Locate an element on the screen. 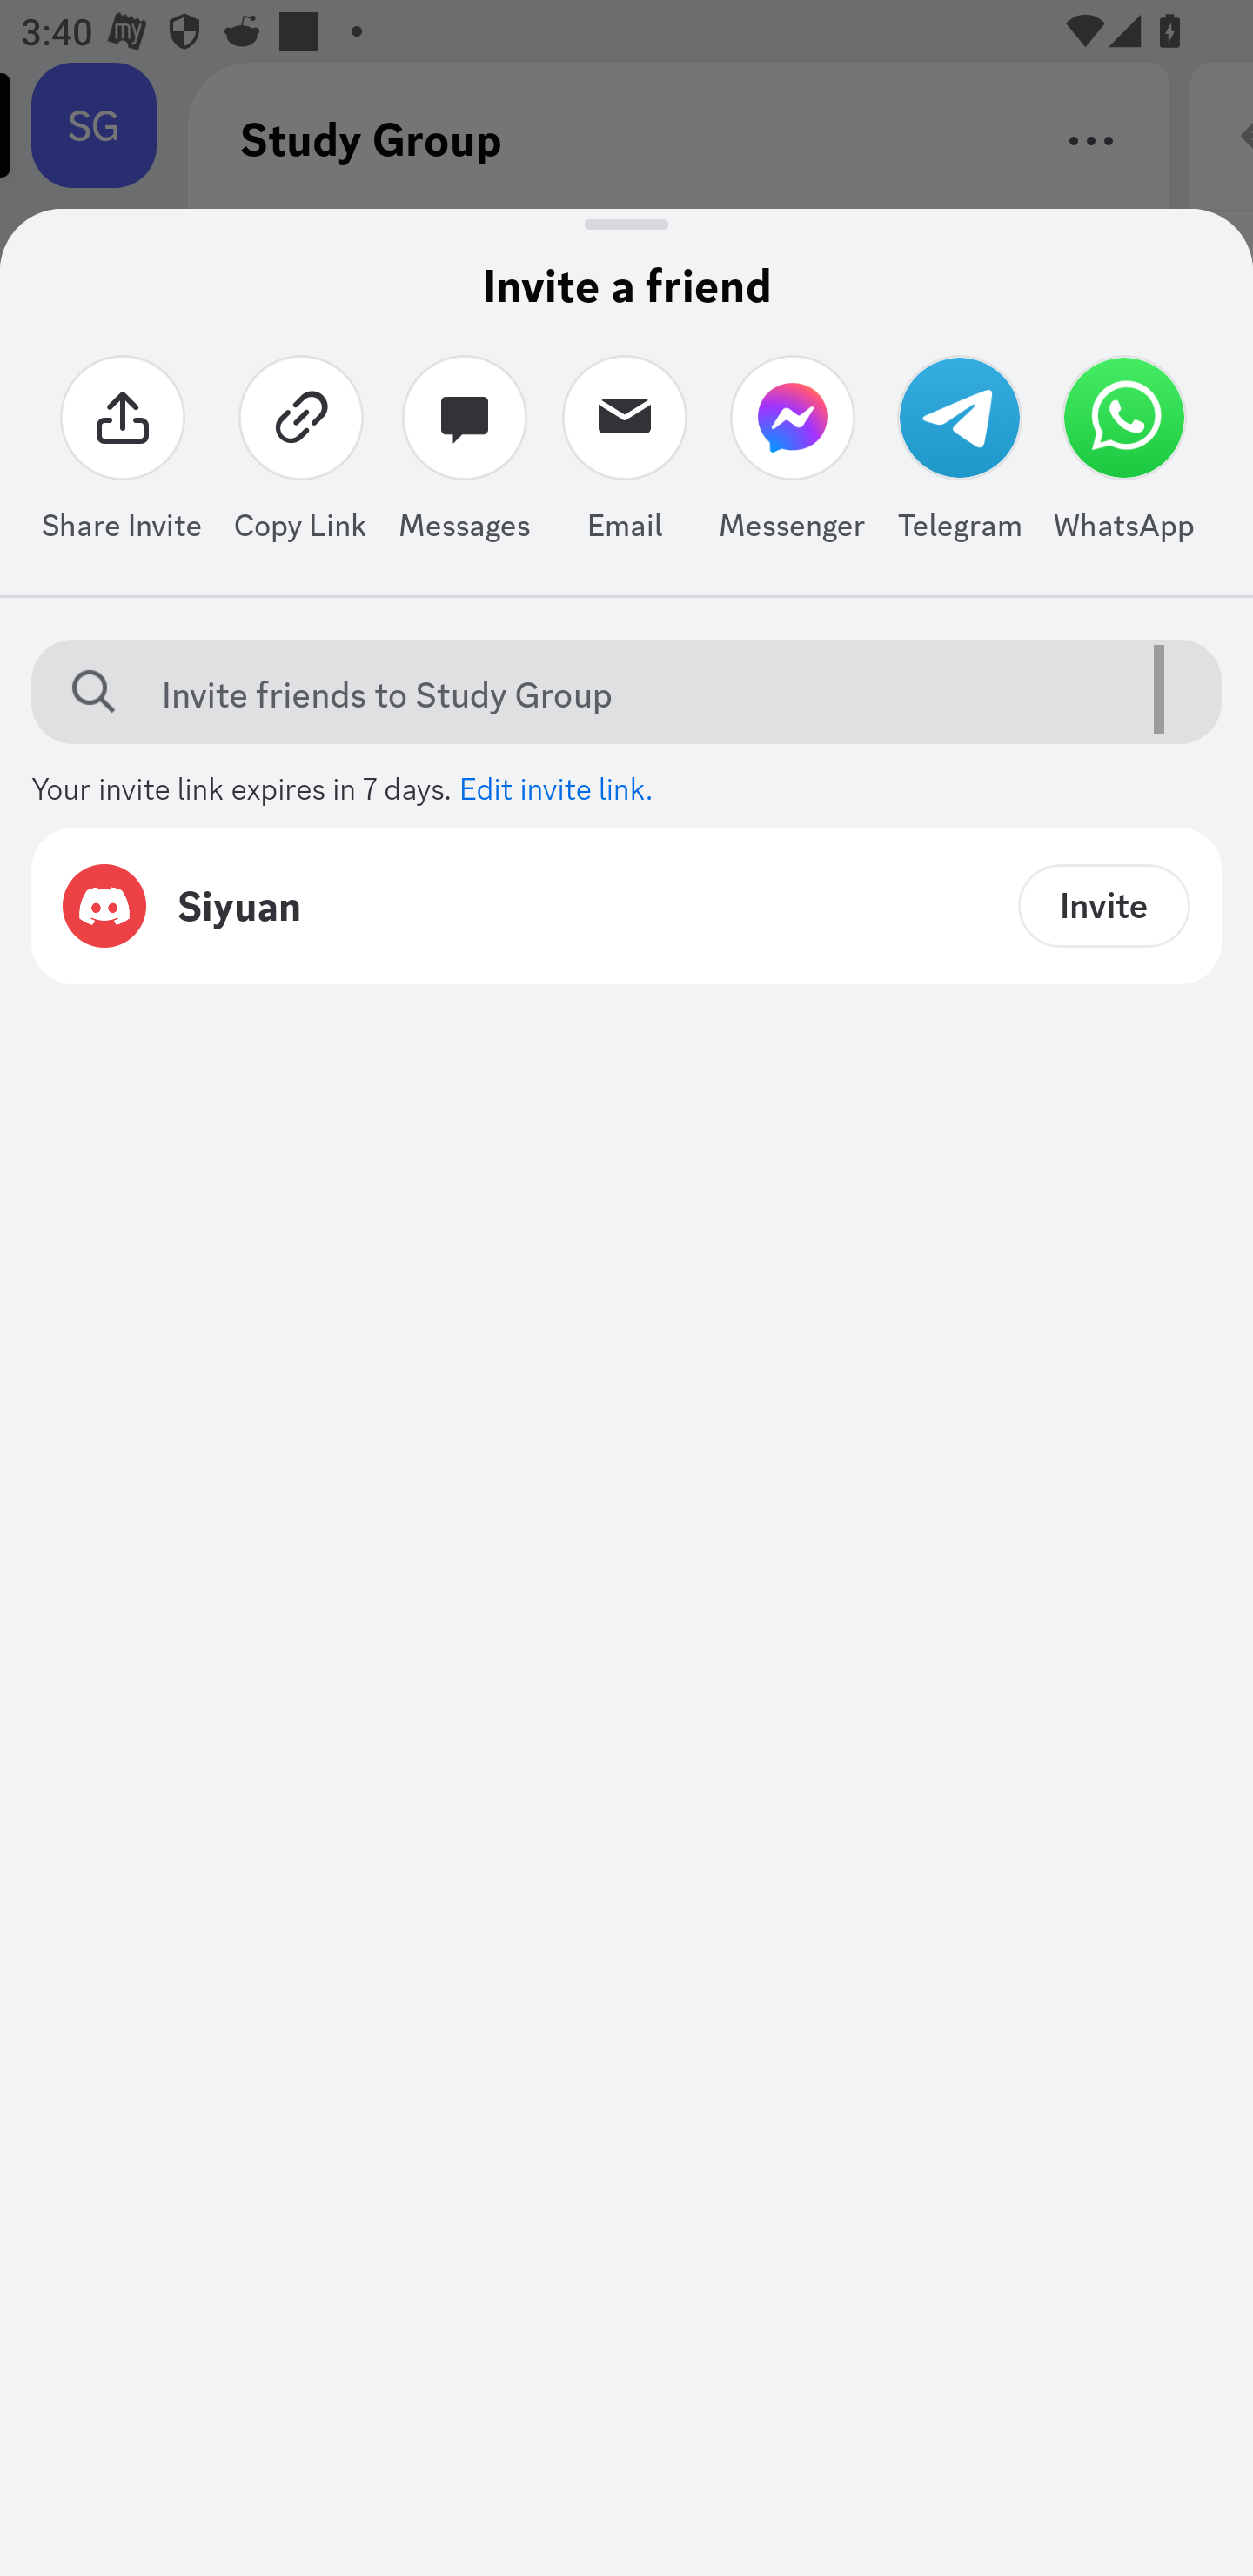  Edit invite link. is located at coordinates (557, 785).